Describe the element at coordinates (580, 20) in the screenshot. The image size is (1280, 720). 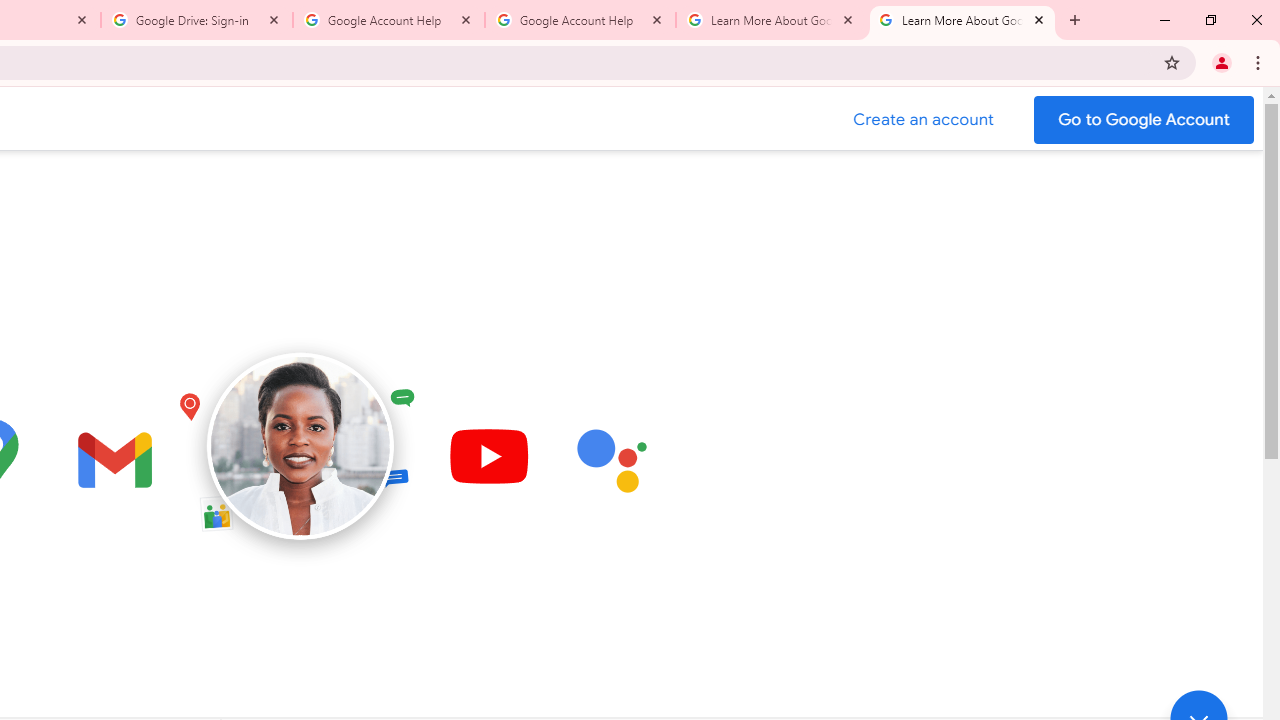
I see `Google Account Help` at that location.